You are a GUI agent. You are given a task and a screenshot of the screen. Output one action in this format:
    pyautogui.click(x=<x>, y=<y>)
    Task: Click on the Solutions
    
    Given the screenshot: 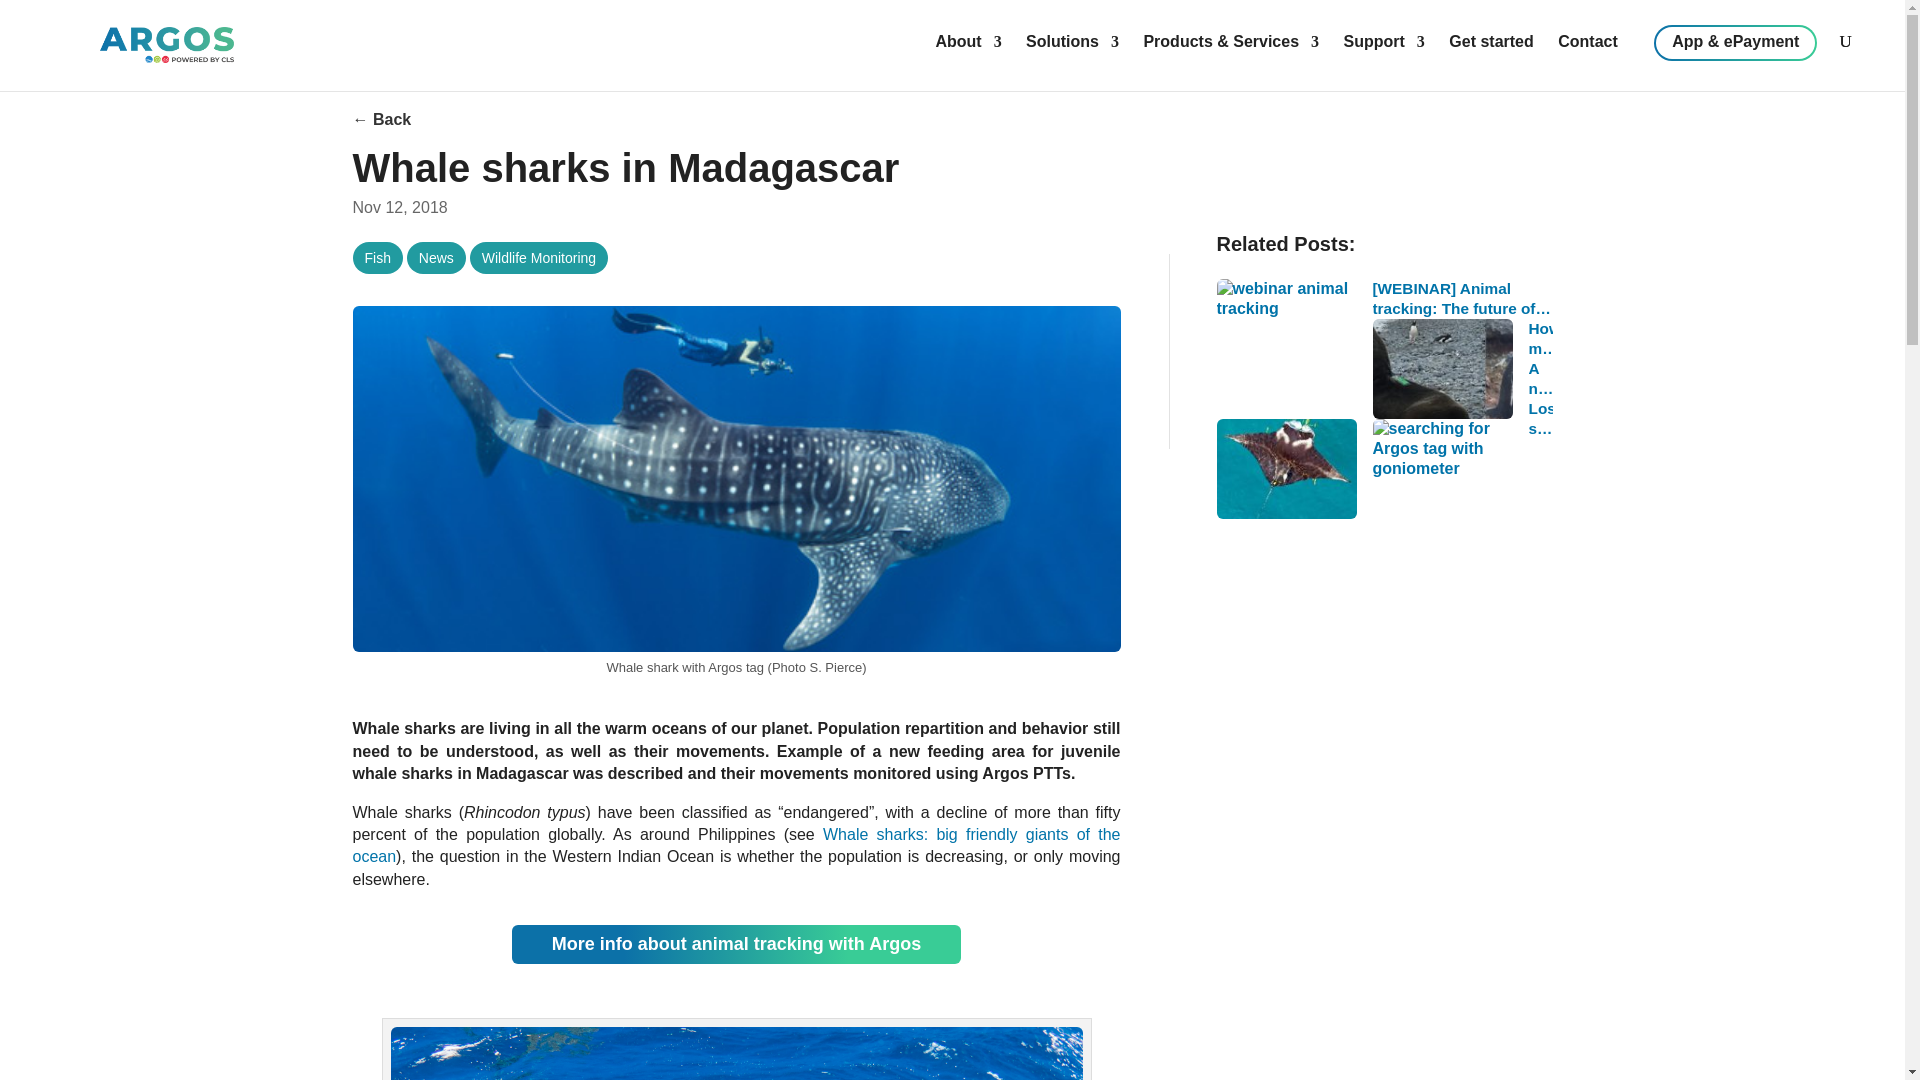 What is the action you would take?
    pyautogui.click(x=1062, y=52)
    